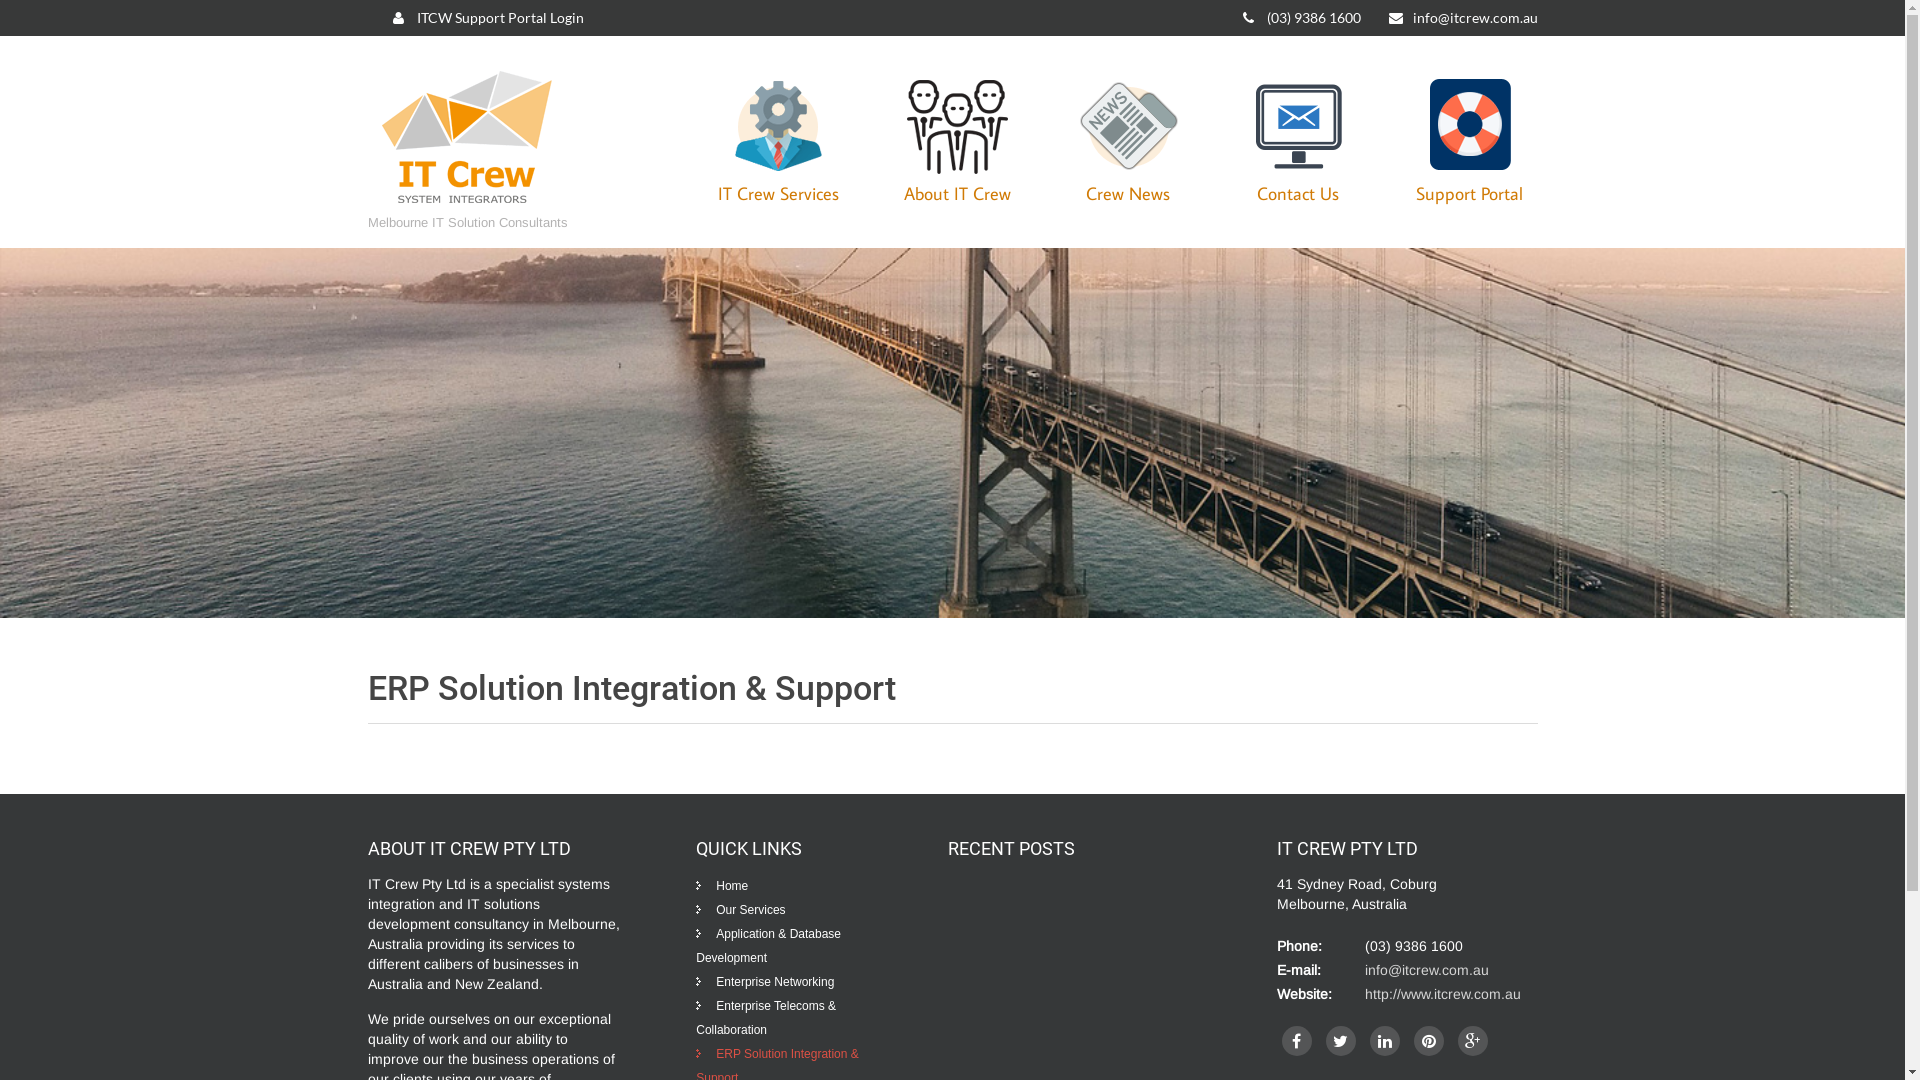 This screenshot has width=1920, height=1080. Describe the element at coordinates (1385, 1041) in the screenshot. I see `linkedin` at that location.